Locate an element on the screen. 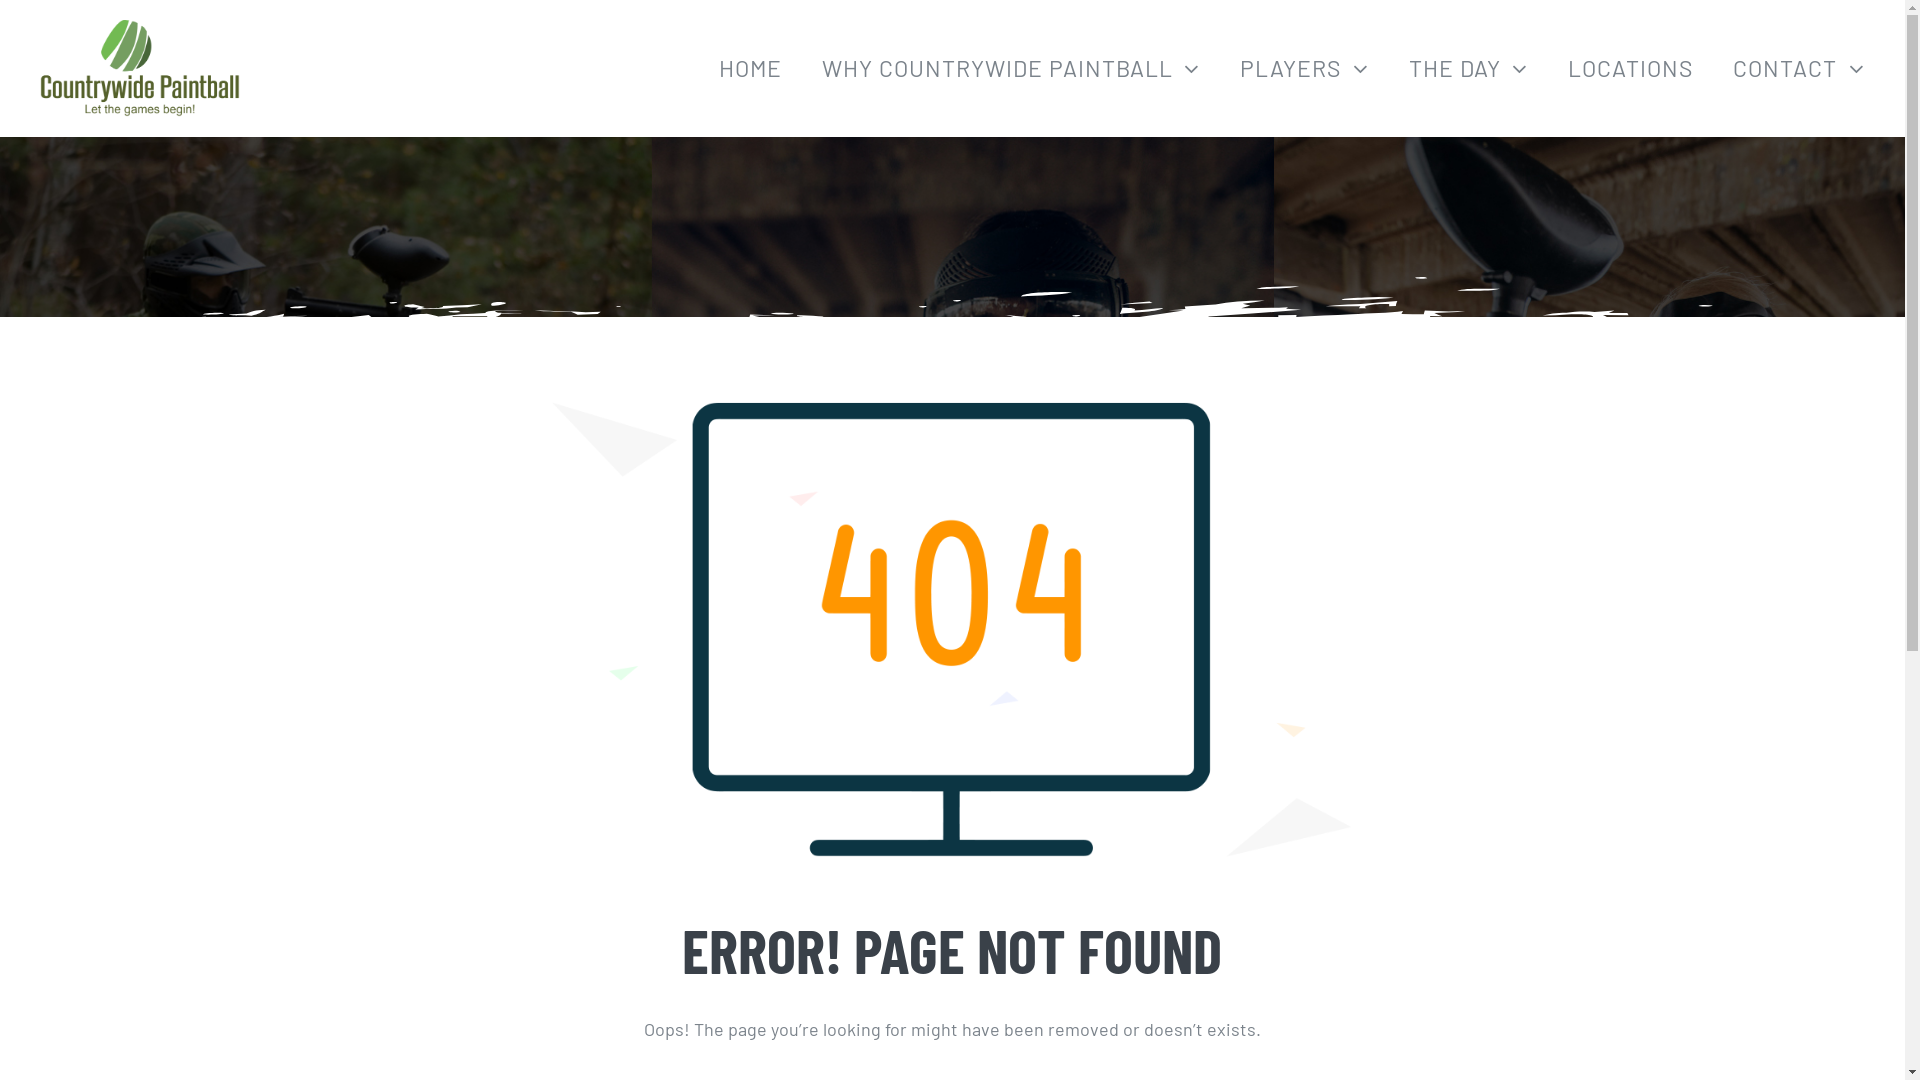 The image size is (1920, 1080). THE DAY is located at coordinates (1469, 69).